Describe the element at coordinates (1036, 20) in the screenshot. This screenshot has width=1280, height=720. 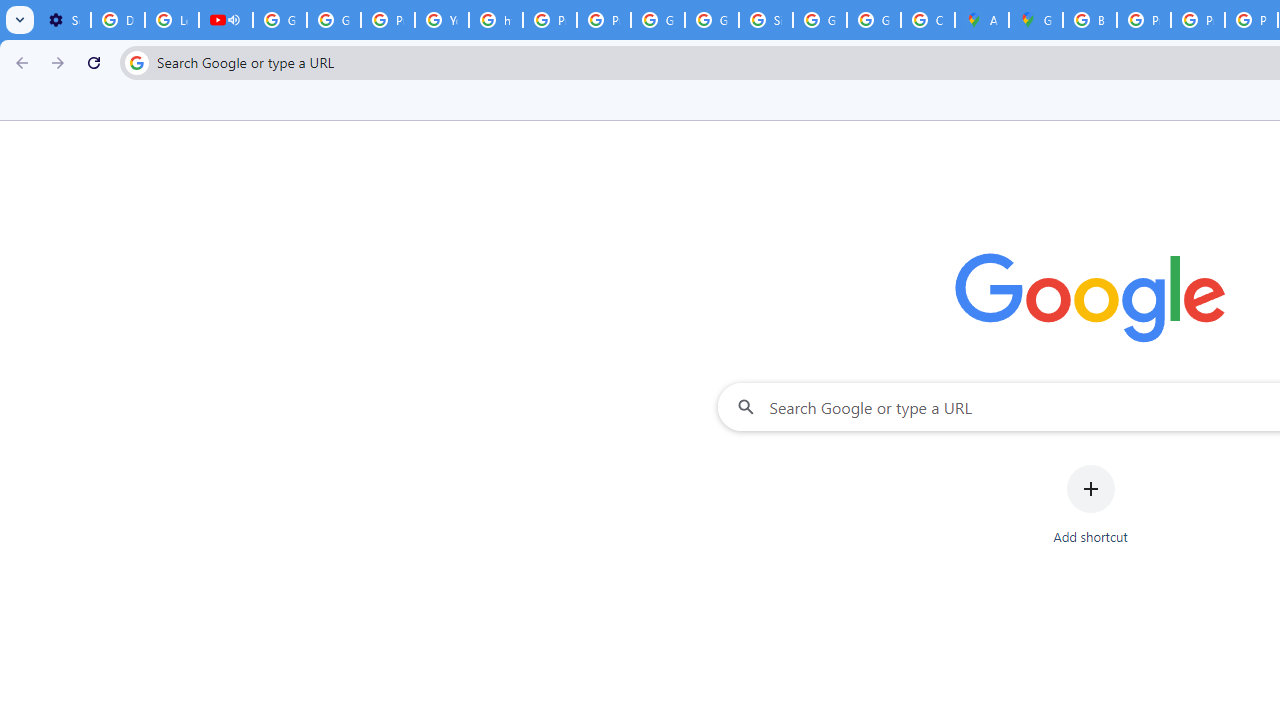
I see `Google Maps` at that location.